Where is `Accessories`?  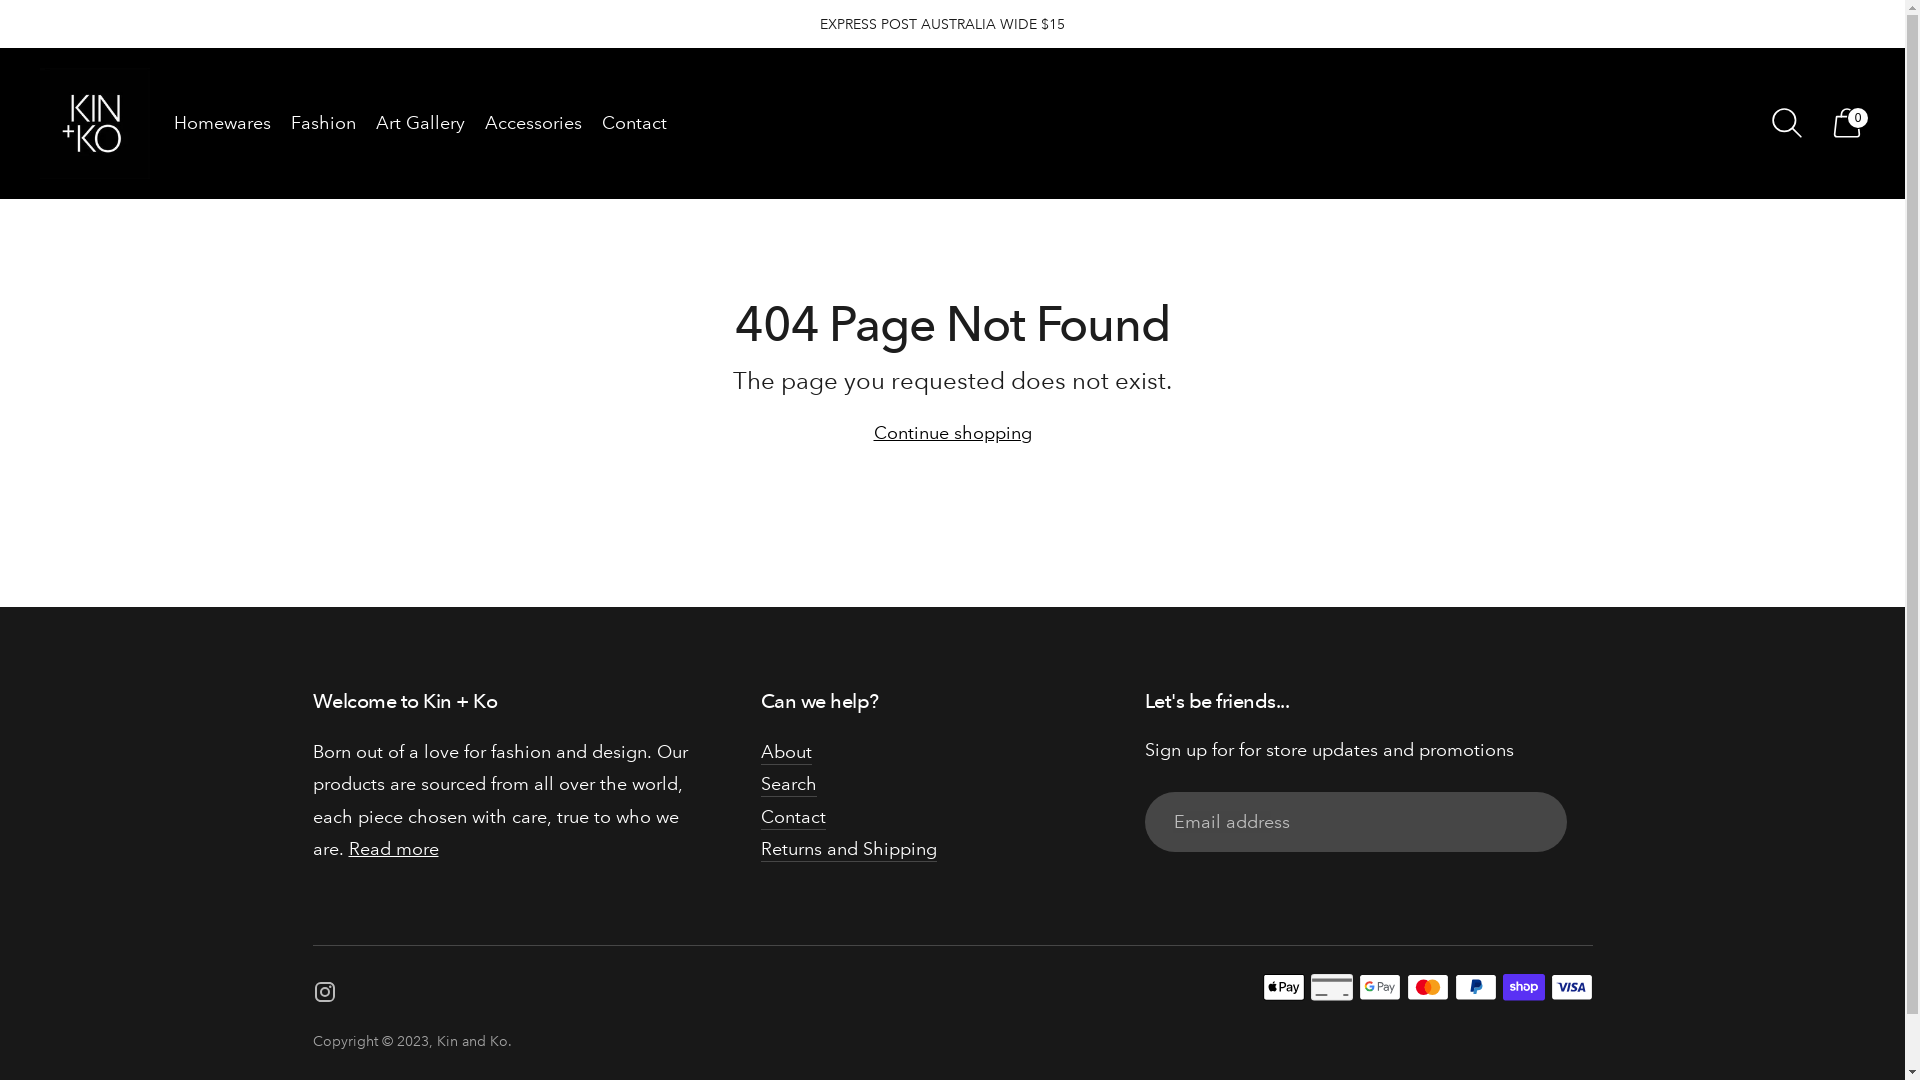 Accessories is located at coordinates (534, 123).